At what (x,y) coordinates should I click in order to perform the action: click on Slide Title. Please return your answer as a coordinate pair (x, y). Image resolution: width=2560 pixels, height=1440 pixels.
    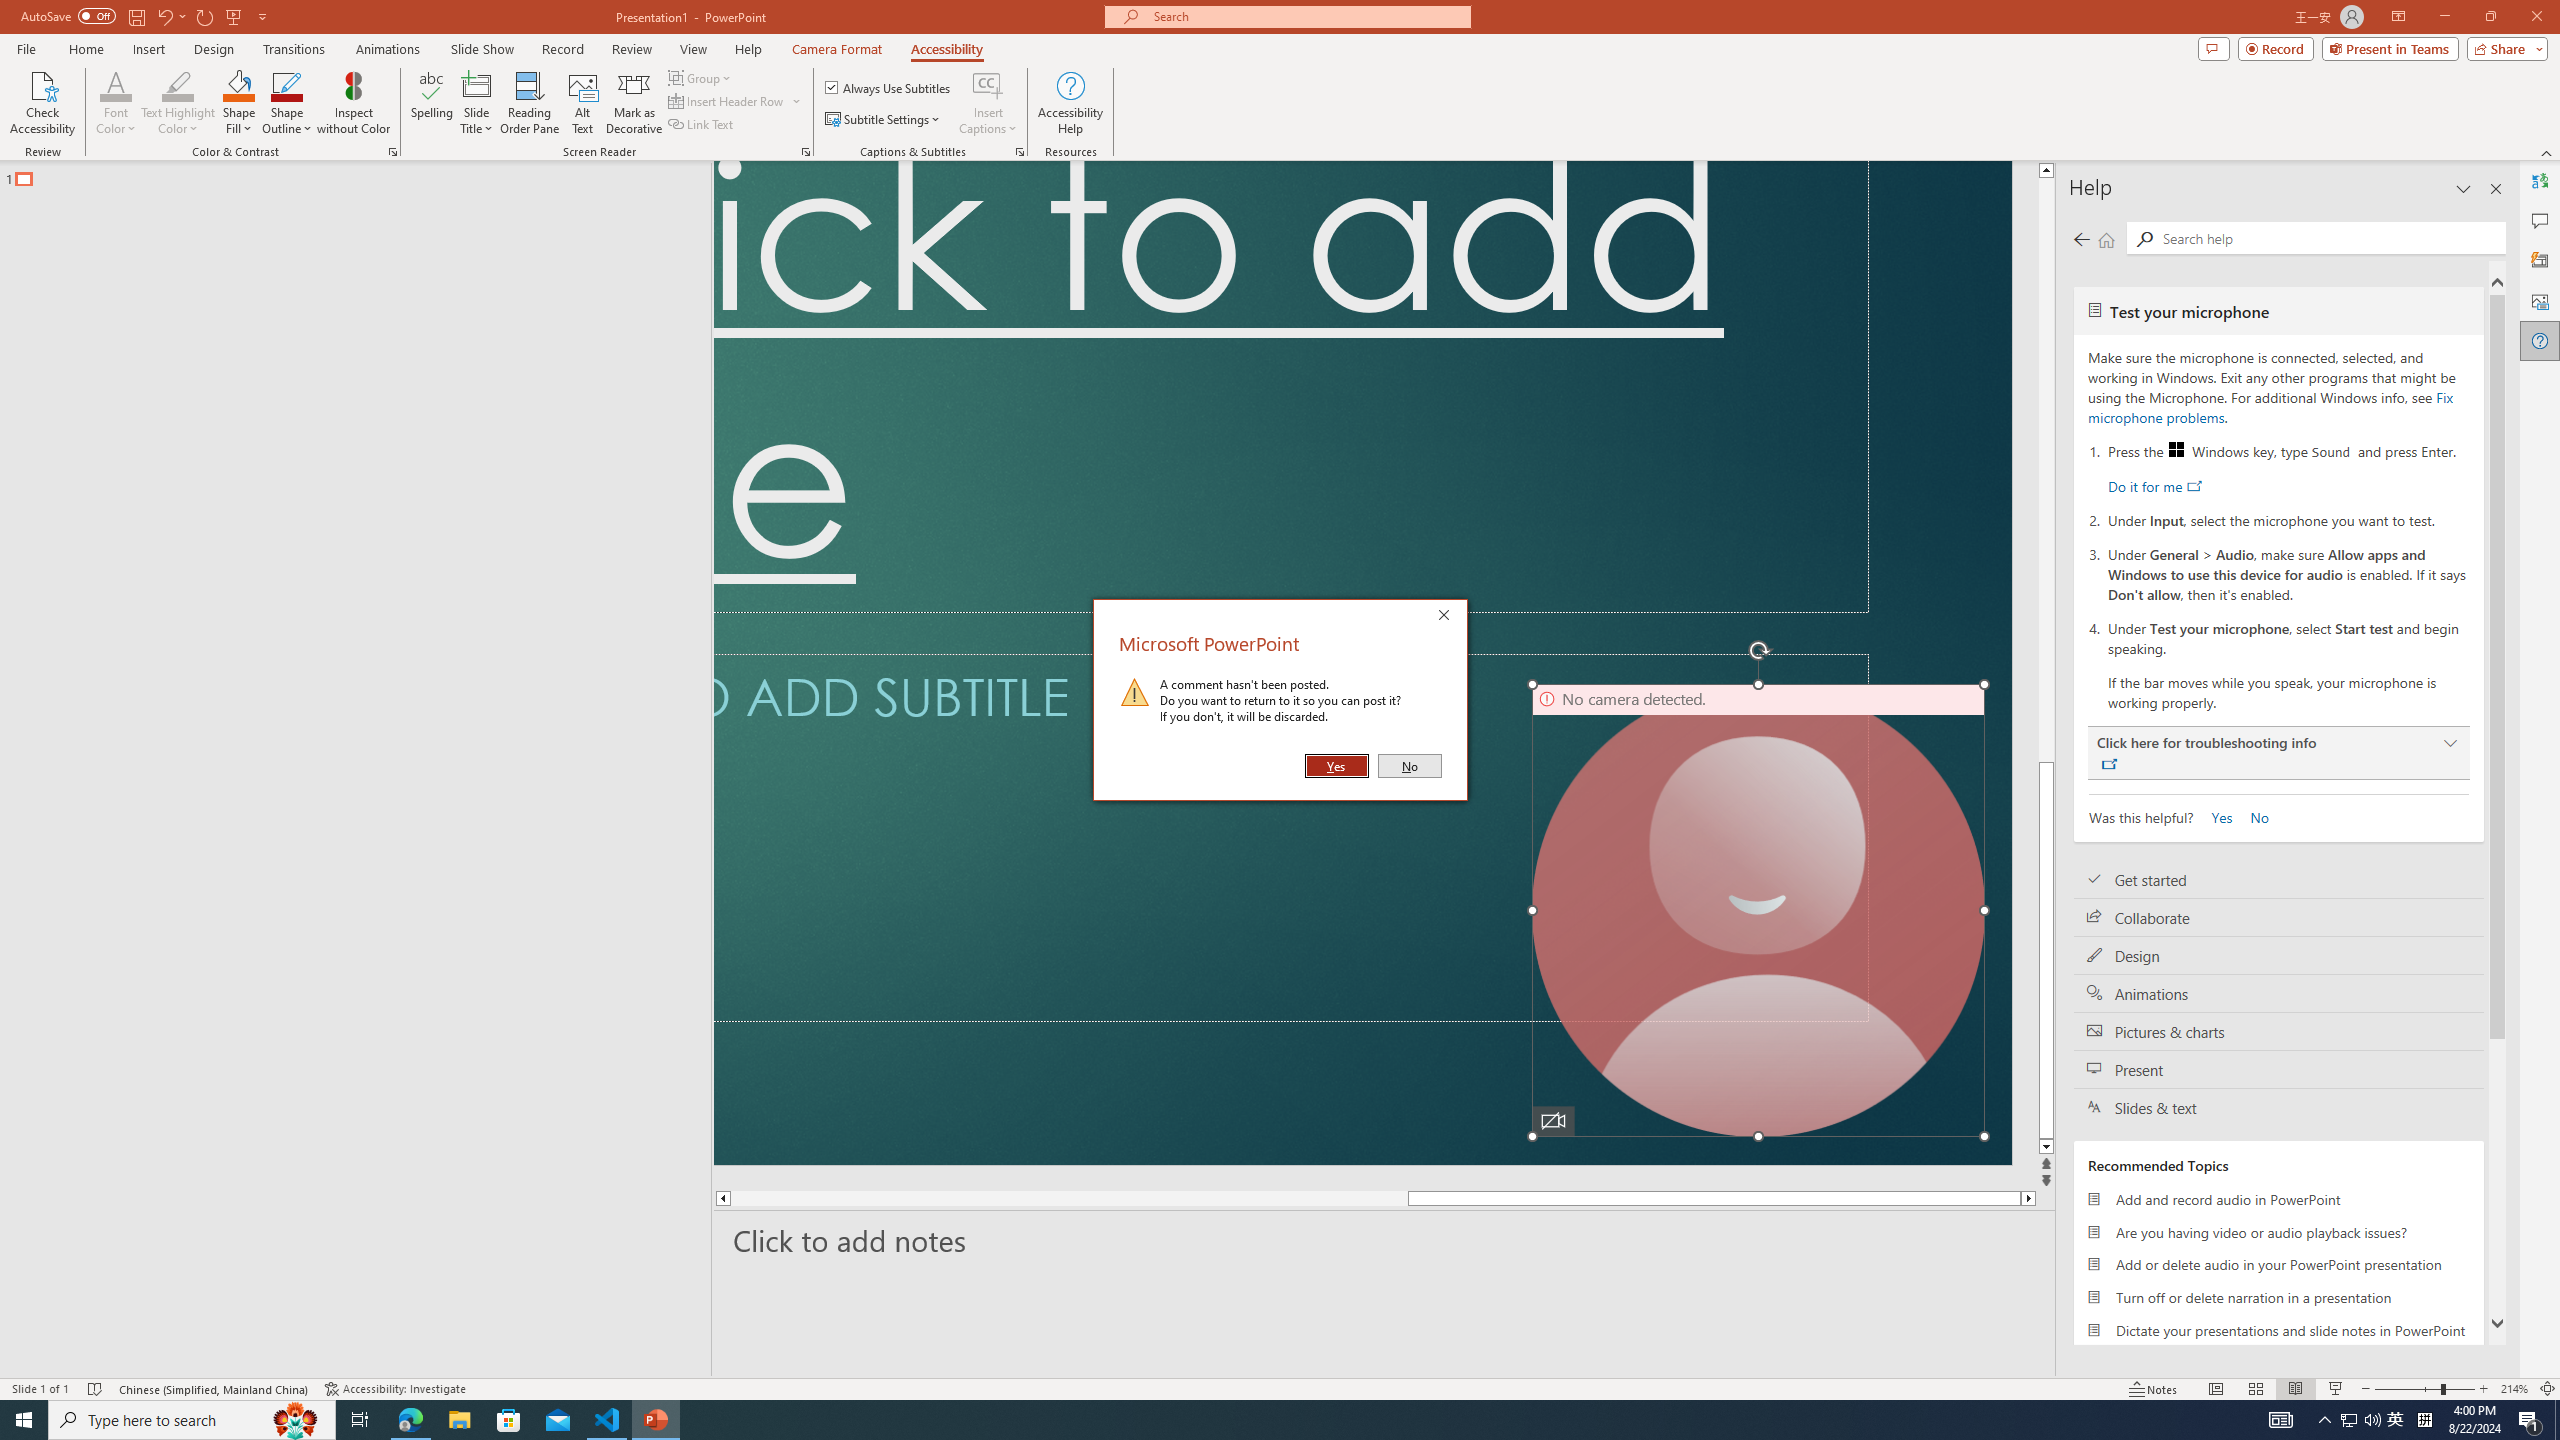
    Looking at the image, I should click on (477, 103).